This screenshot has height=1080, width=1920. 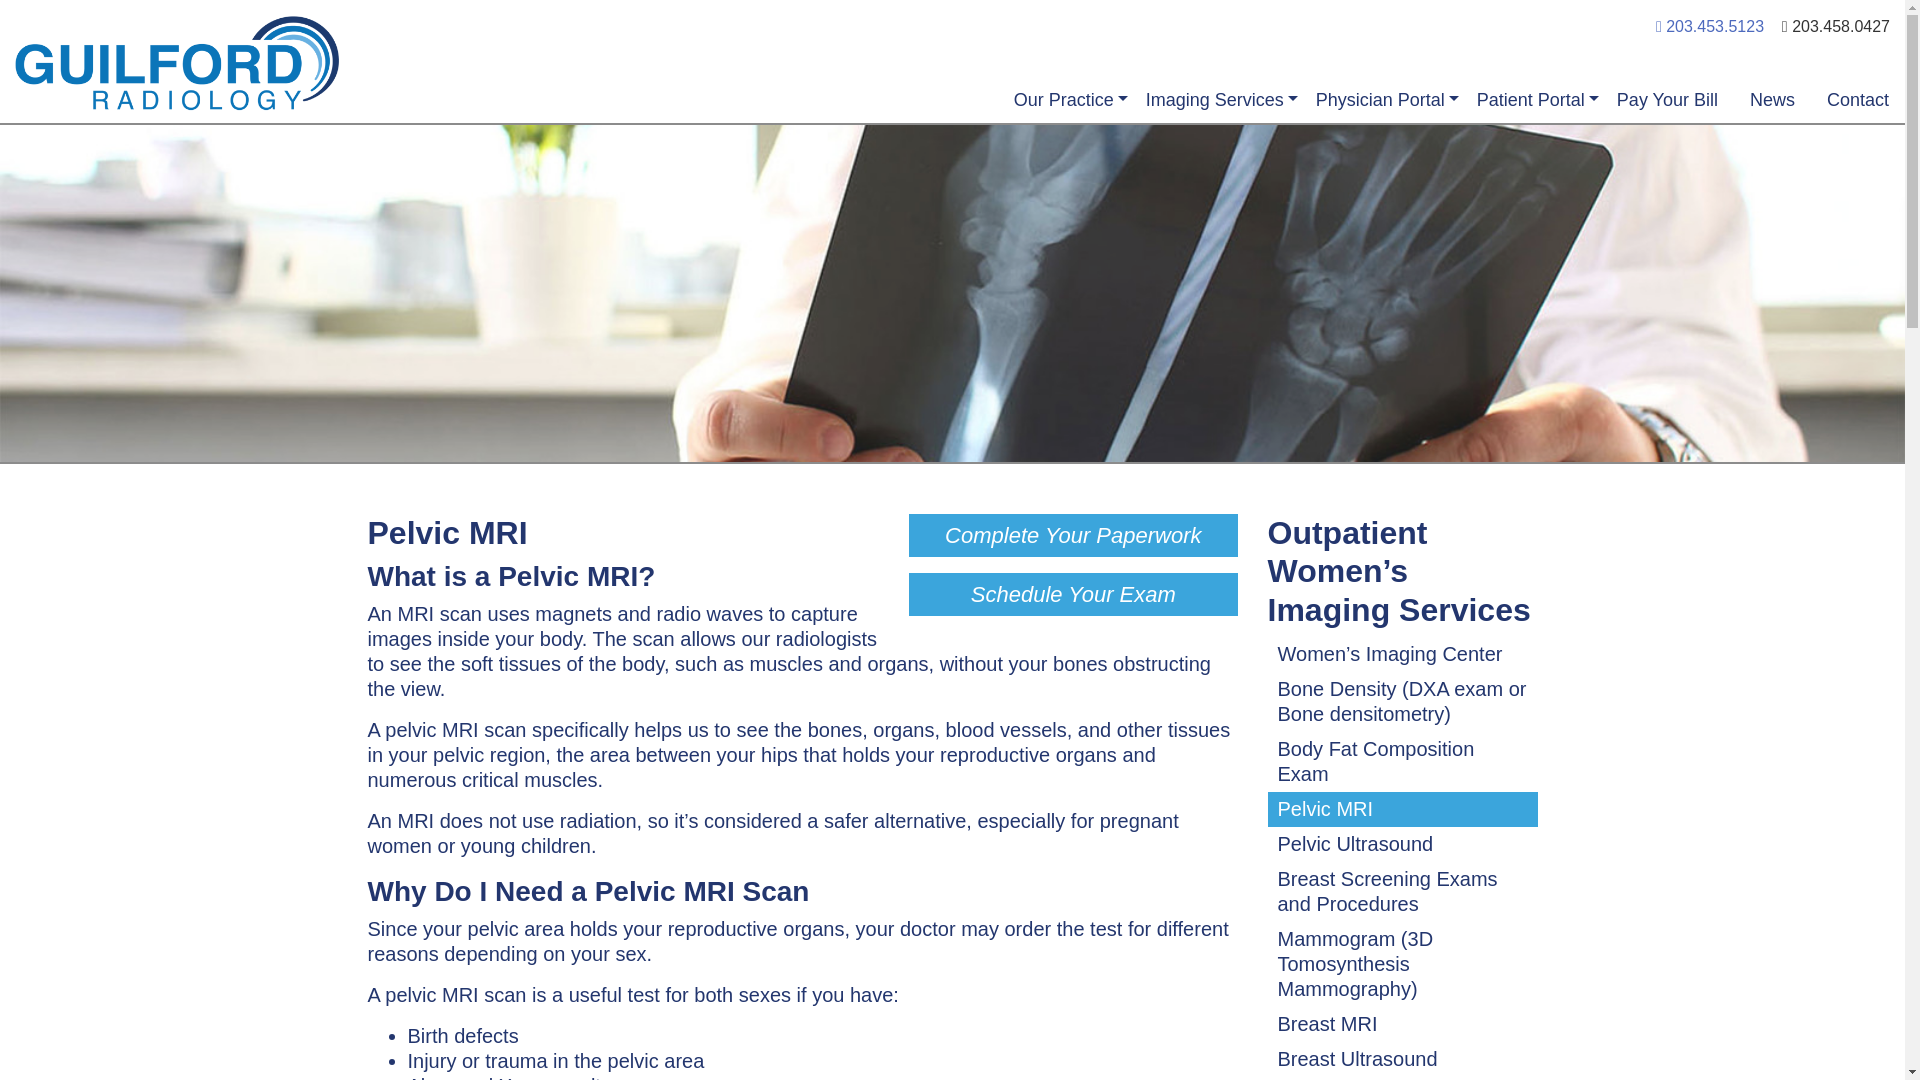 I want to click on Imaging Services, so click(x=1214, y=100).